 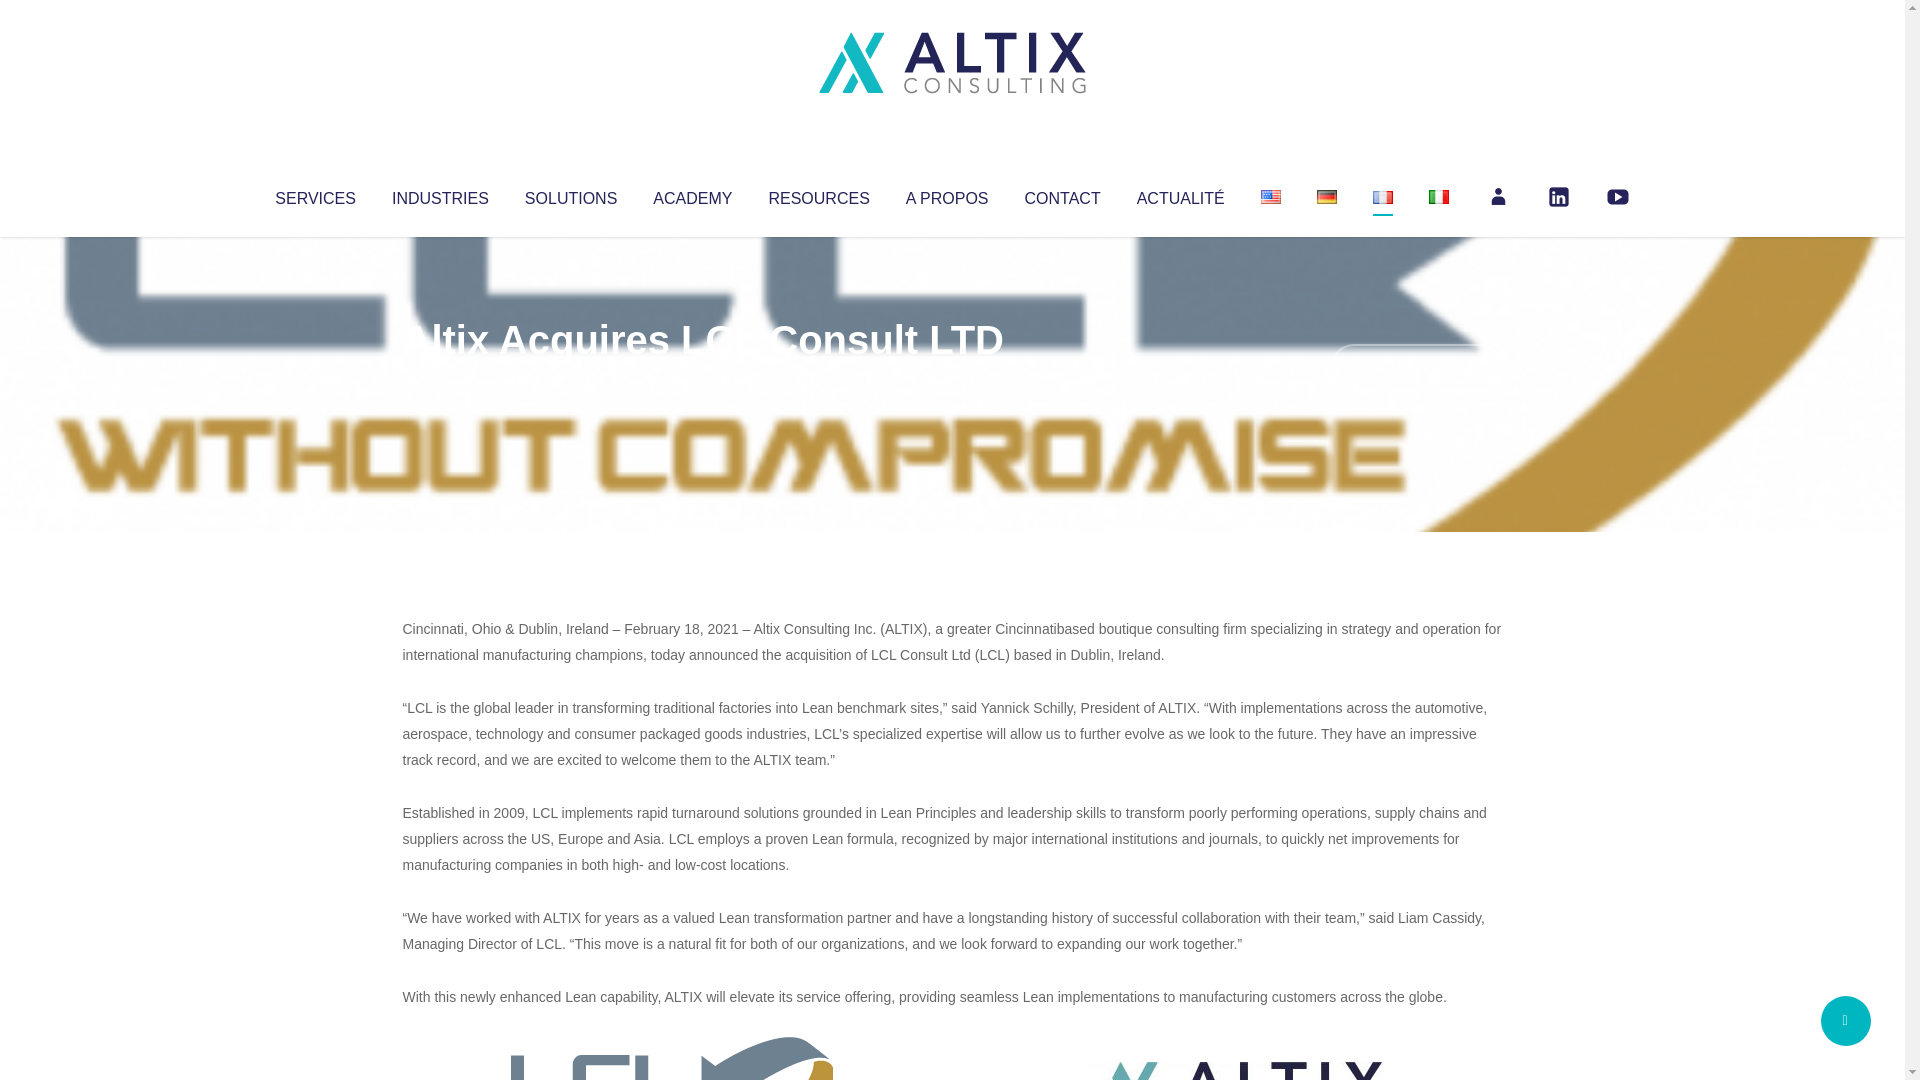 I want to click on Articles par Altix, so click(x=440, y=380).